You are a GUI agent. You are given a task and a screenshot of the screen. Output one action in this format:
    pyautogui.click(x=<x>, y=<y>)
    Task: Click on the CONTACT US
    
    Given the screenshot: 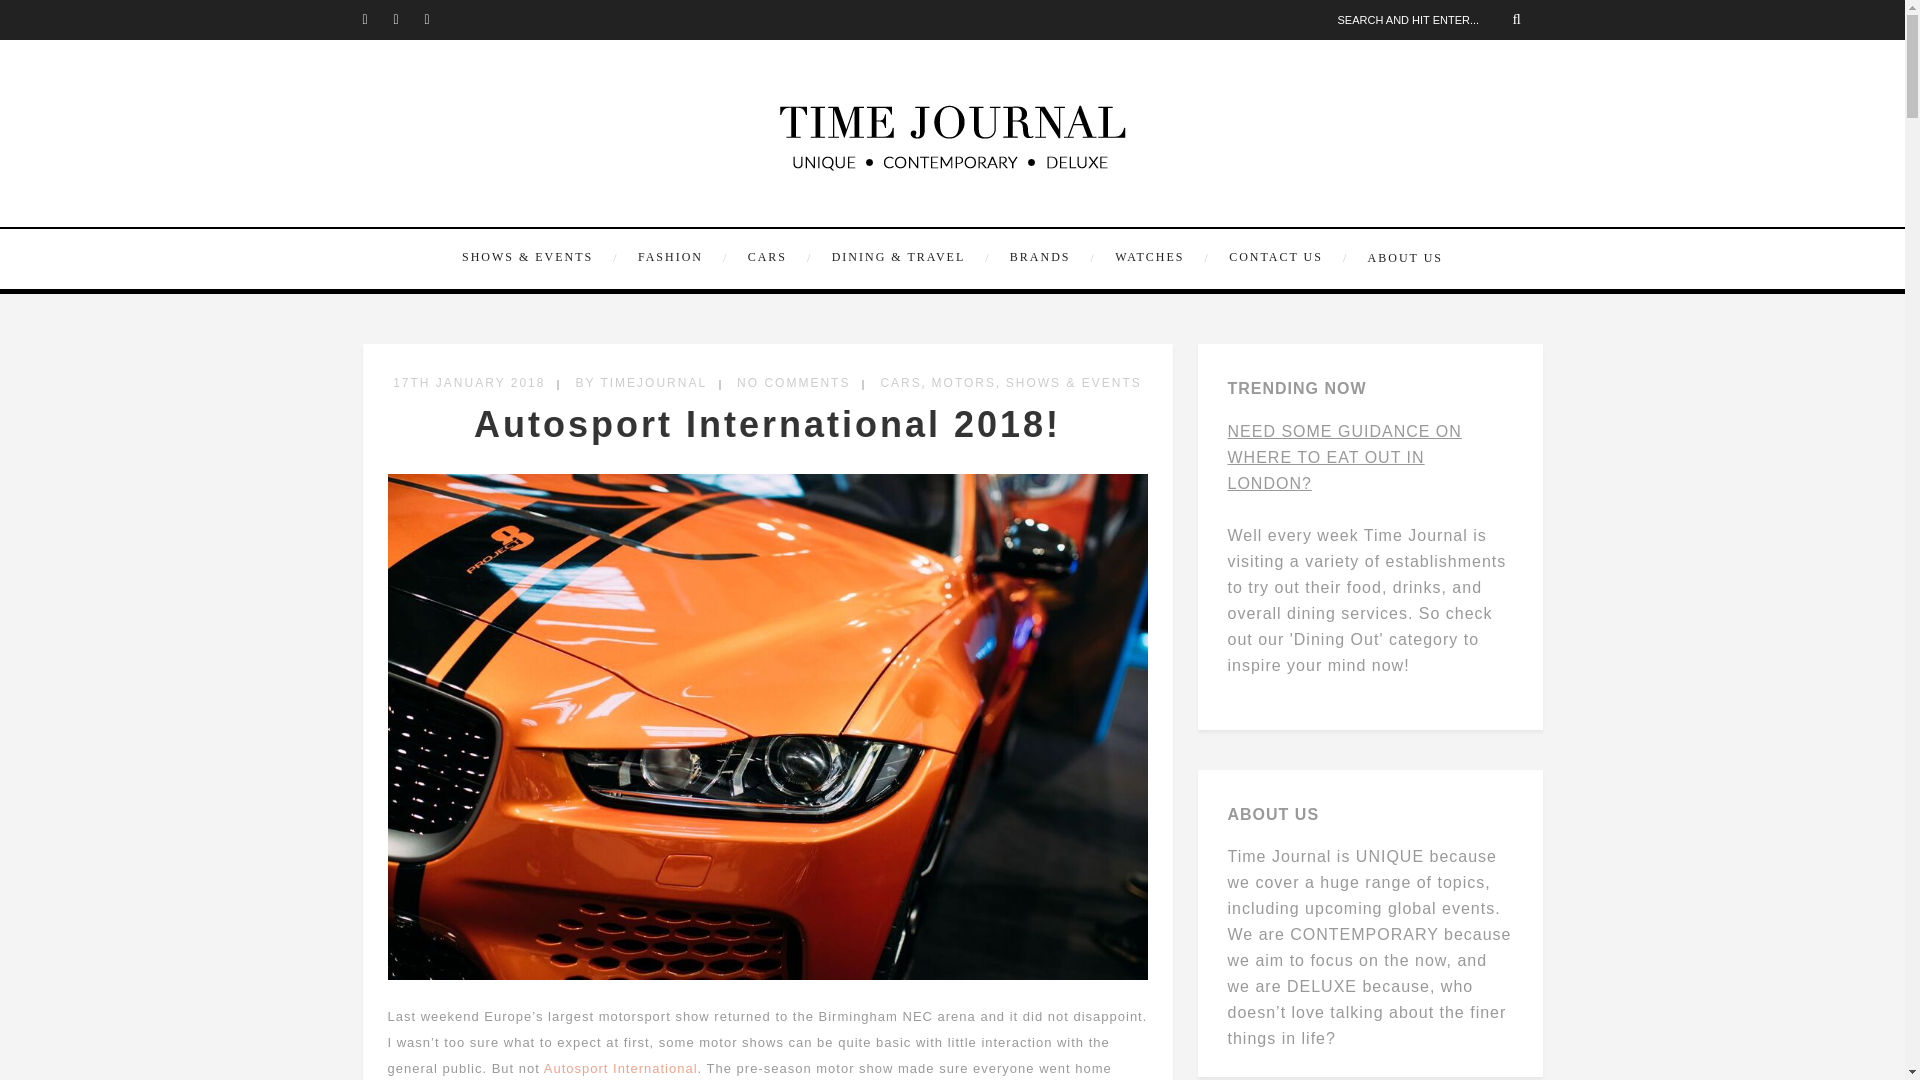 What is the action you would take?
    pyautogui.click(x=1286, y=257)
    